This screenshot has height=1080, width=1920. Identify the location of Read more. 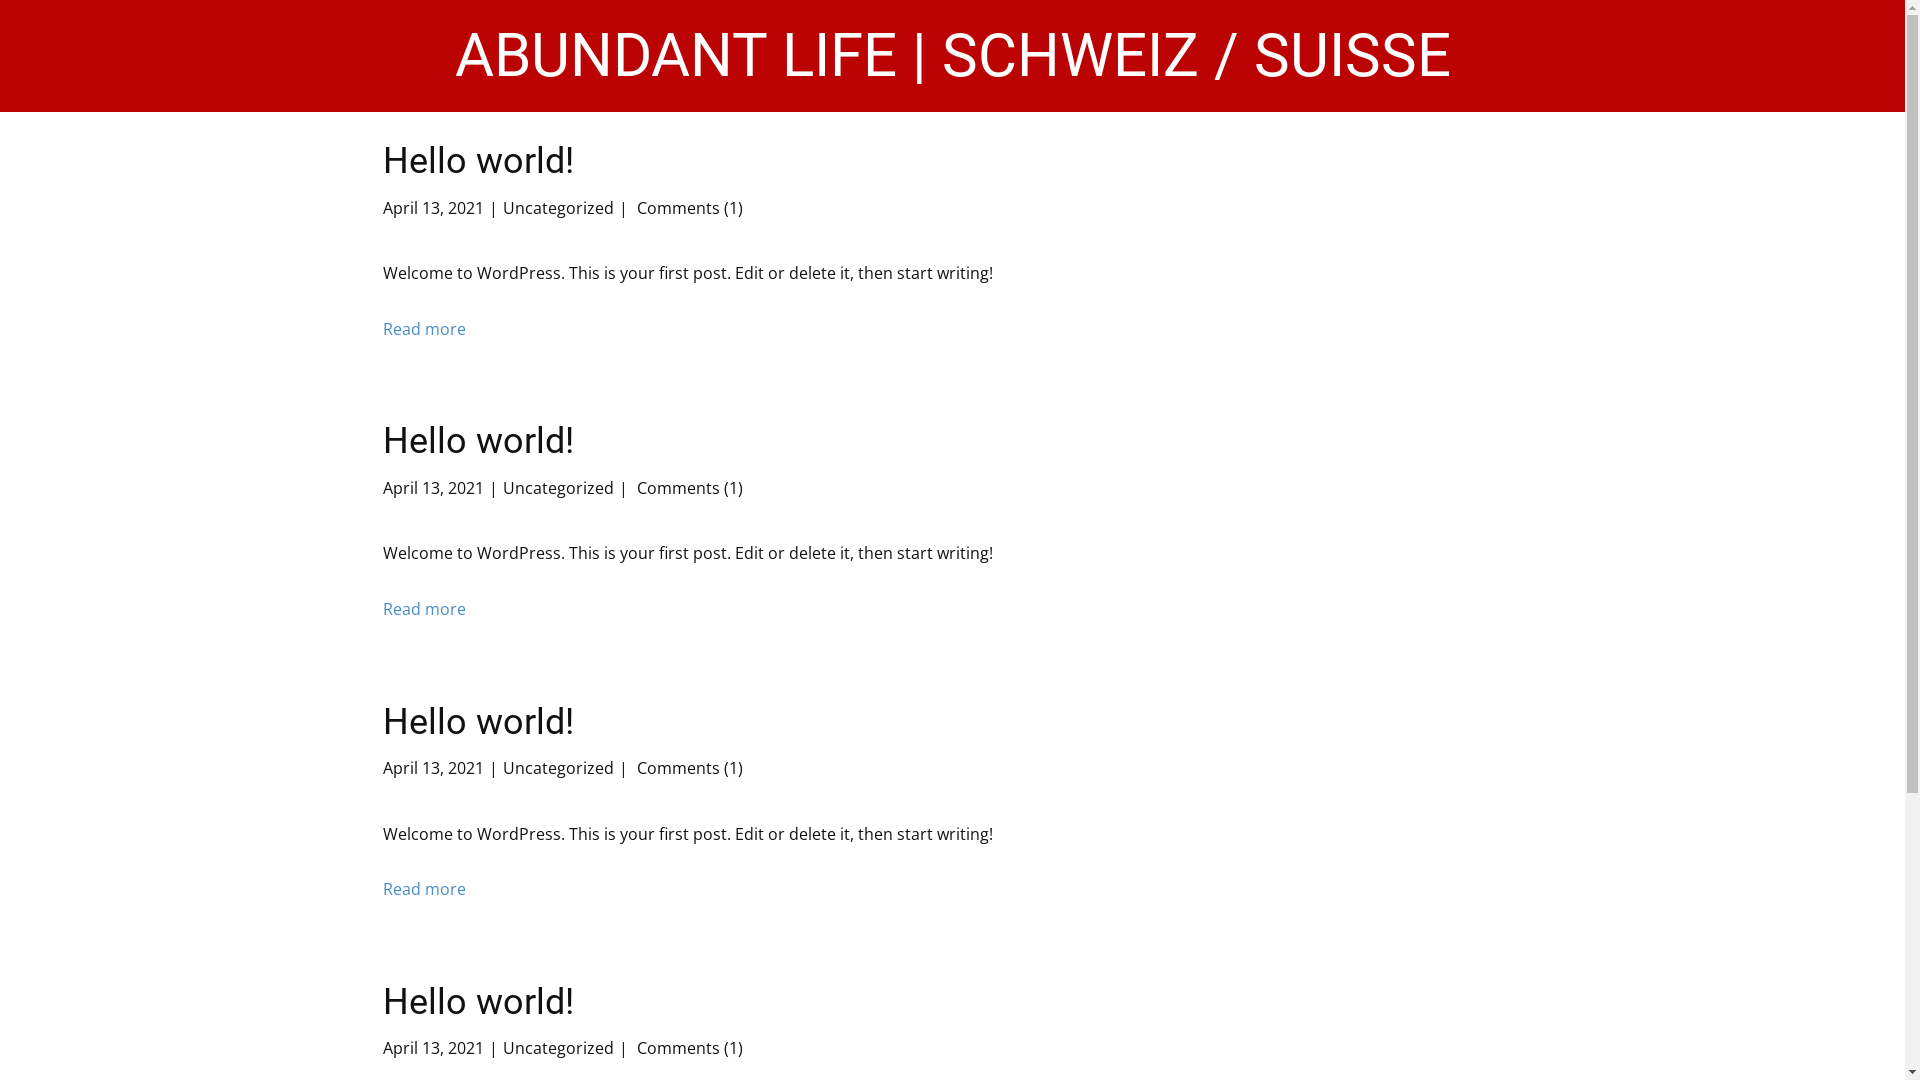
(424, 610).